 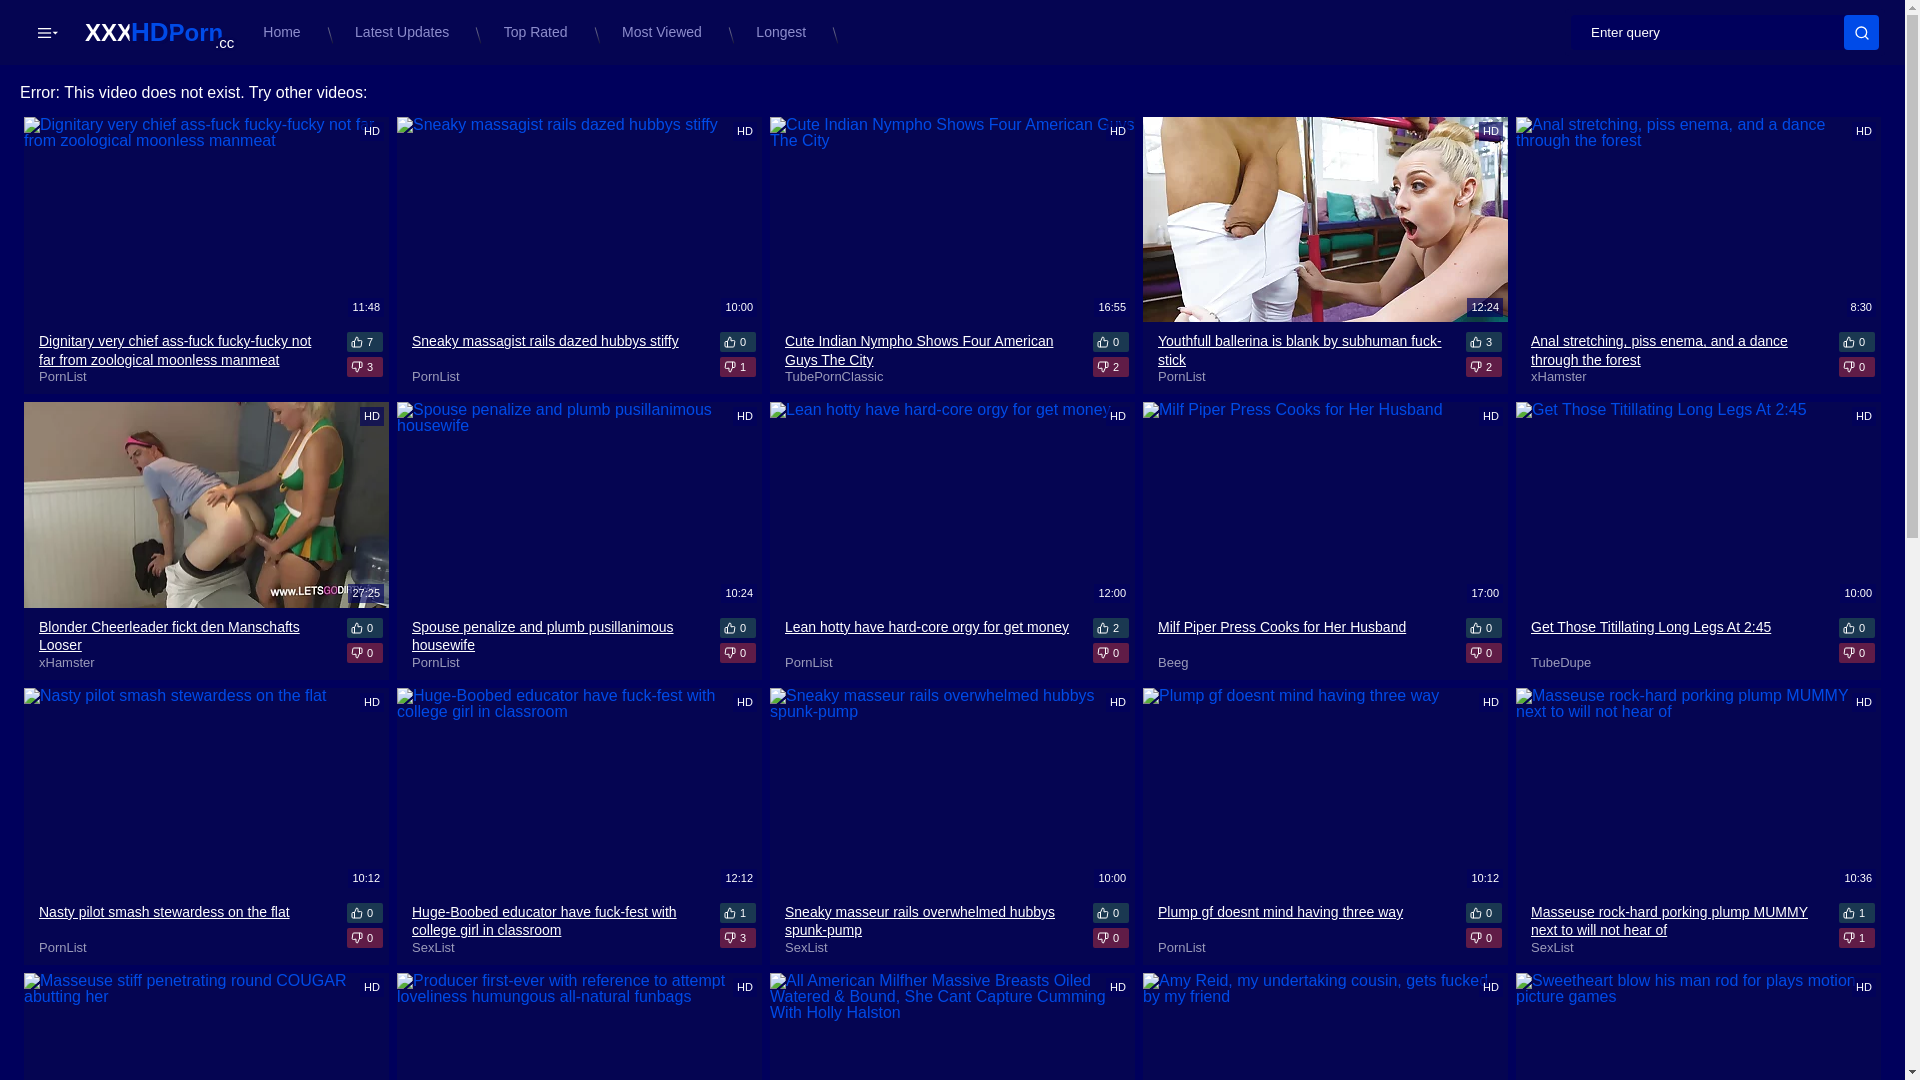 I want to click on 0, so click(x=365, y=913).